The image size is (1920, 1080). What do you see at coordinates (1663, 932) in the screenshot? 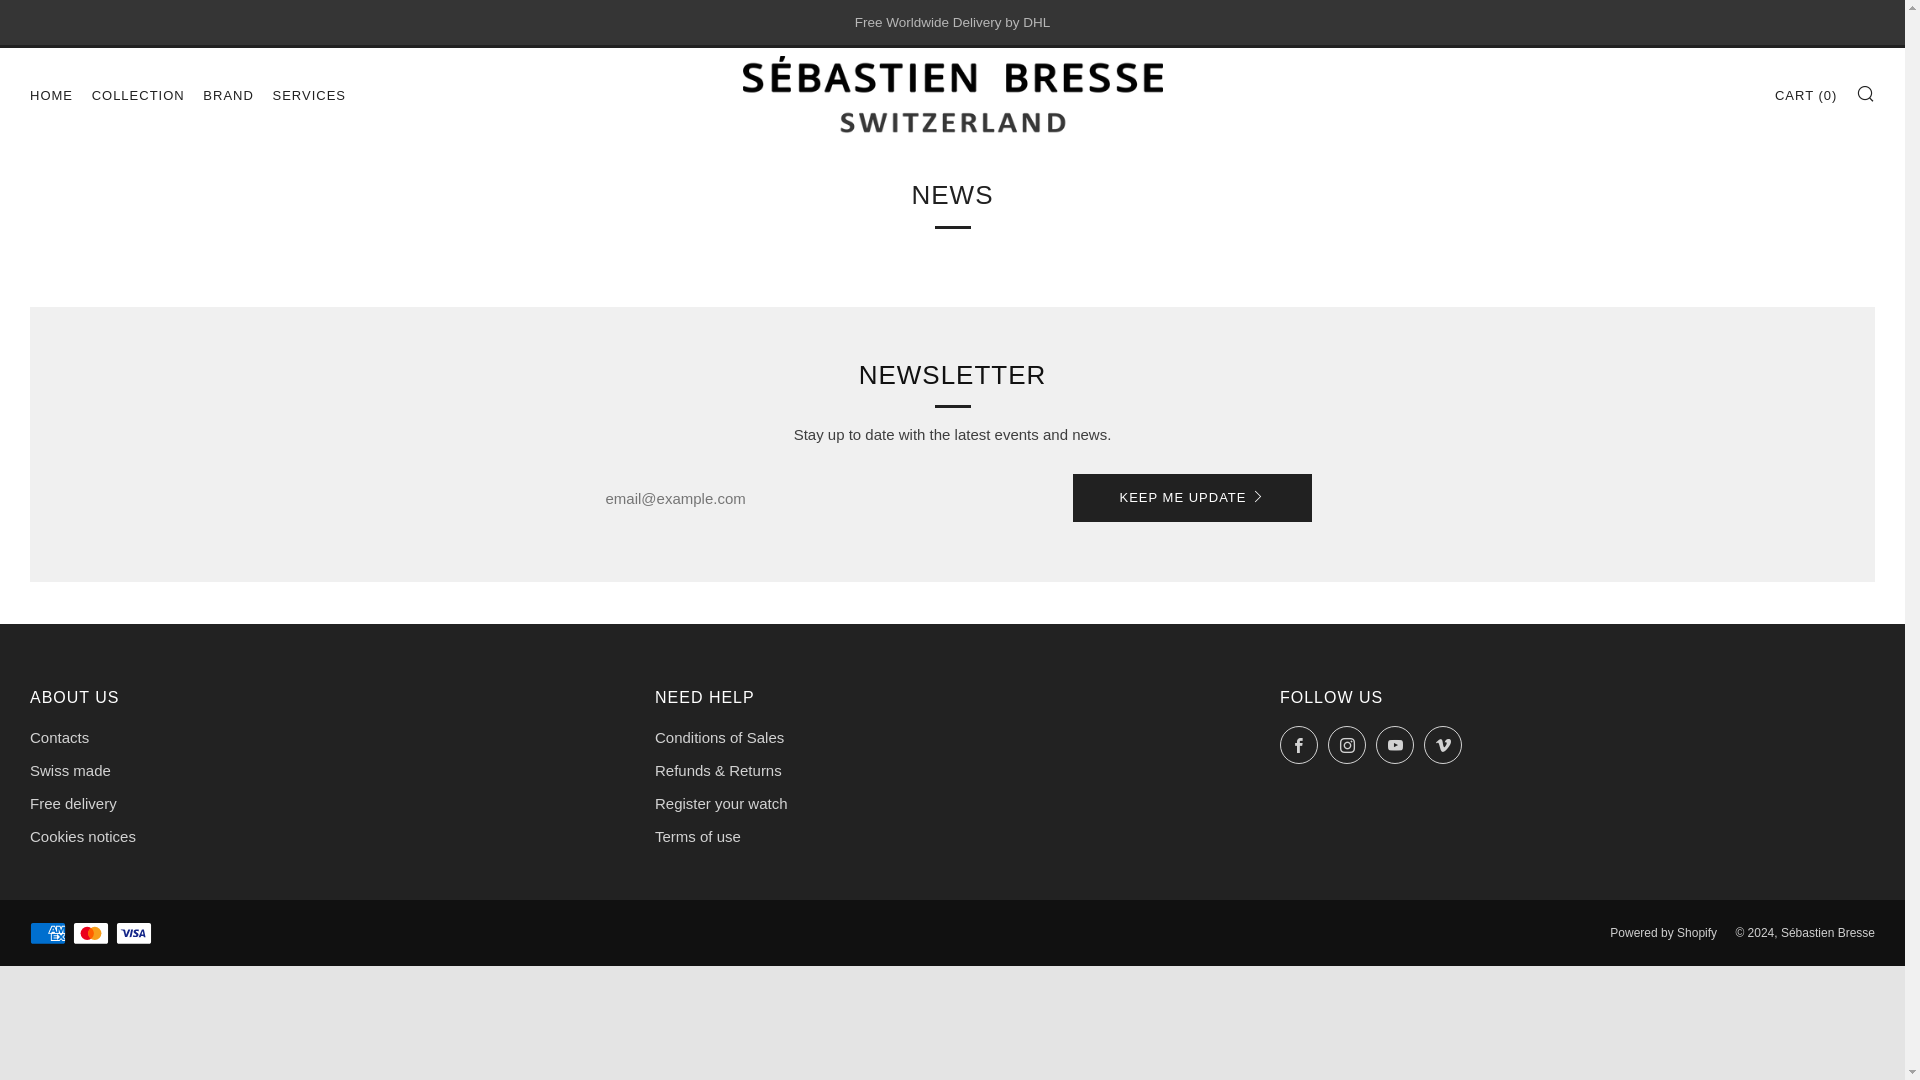
I see `Powered by Shopify` at bounding box center [1663, 932].